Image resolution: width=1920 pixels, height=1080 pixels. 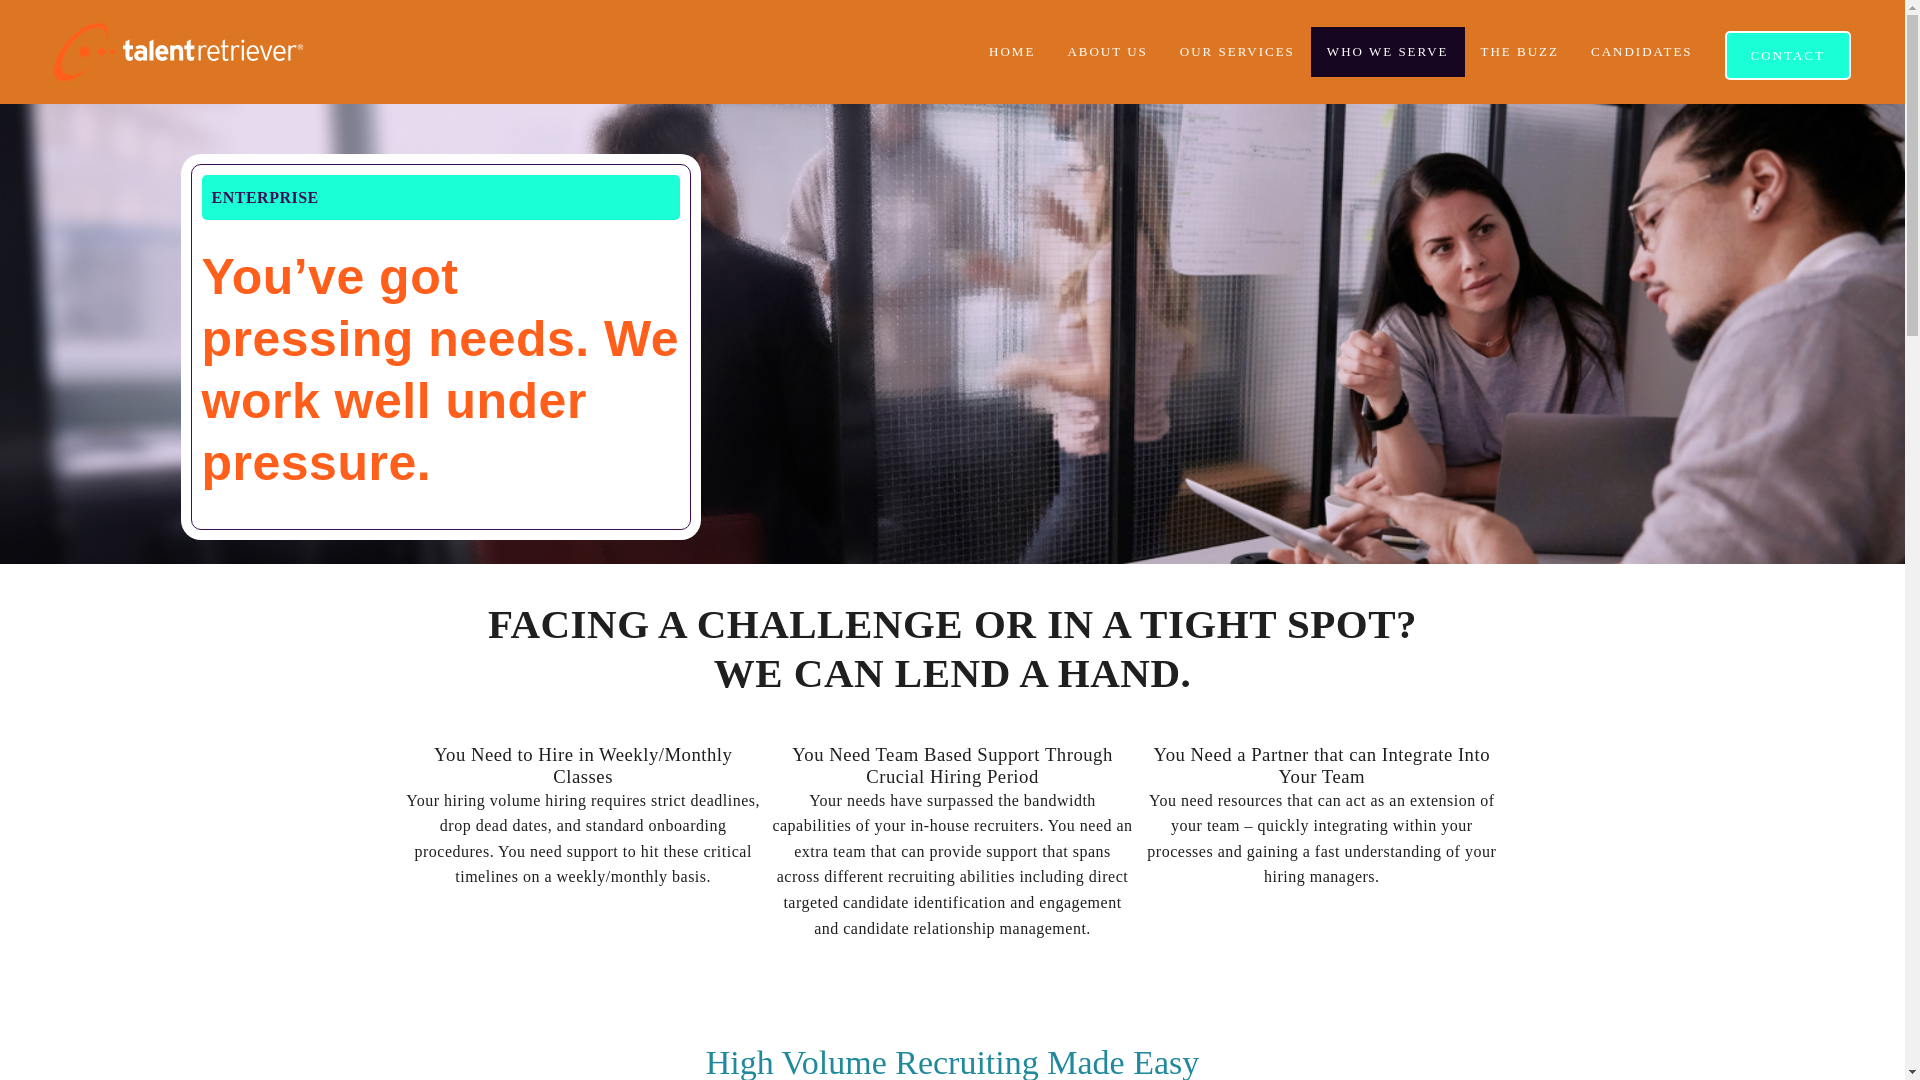 What do you see at coordinates (1388, 52) in the screenshot?
I see `WHO WE SERVE` at bounding box center [1388, 52].